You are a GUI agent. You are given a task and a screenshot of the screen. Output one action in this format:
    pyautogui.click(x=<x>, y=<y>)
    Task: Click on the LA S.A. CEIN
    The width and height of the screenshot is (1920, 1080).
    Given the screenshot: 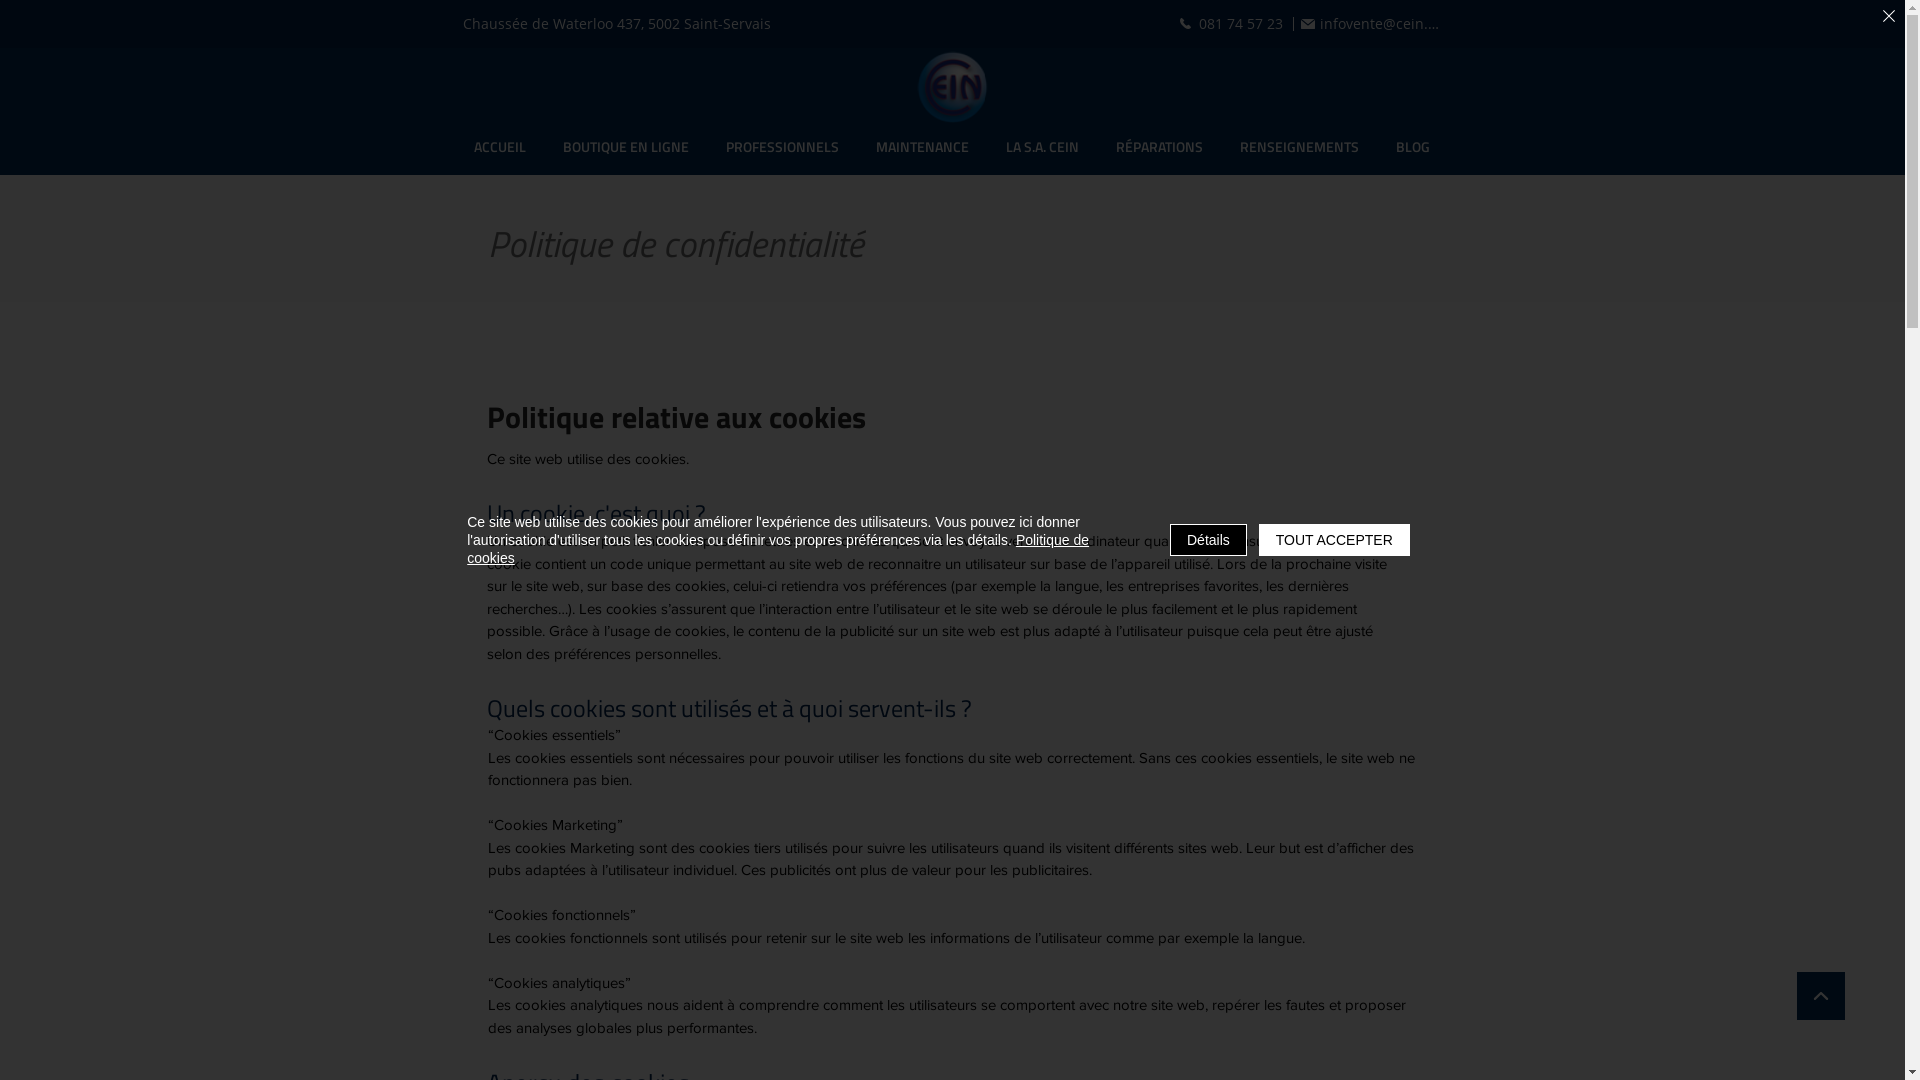 What is the action you would take?
    pyautogui.click(x=1043, y=148)
    